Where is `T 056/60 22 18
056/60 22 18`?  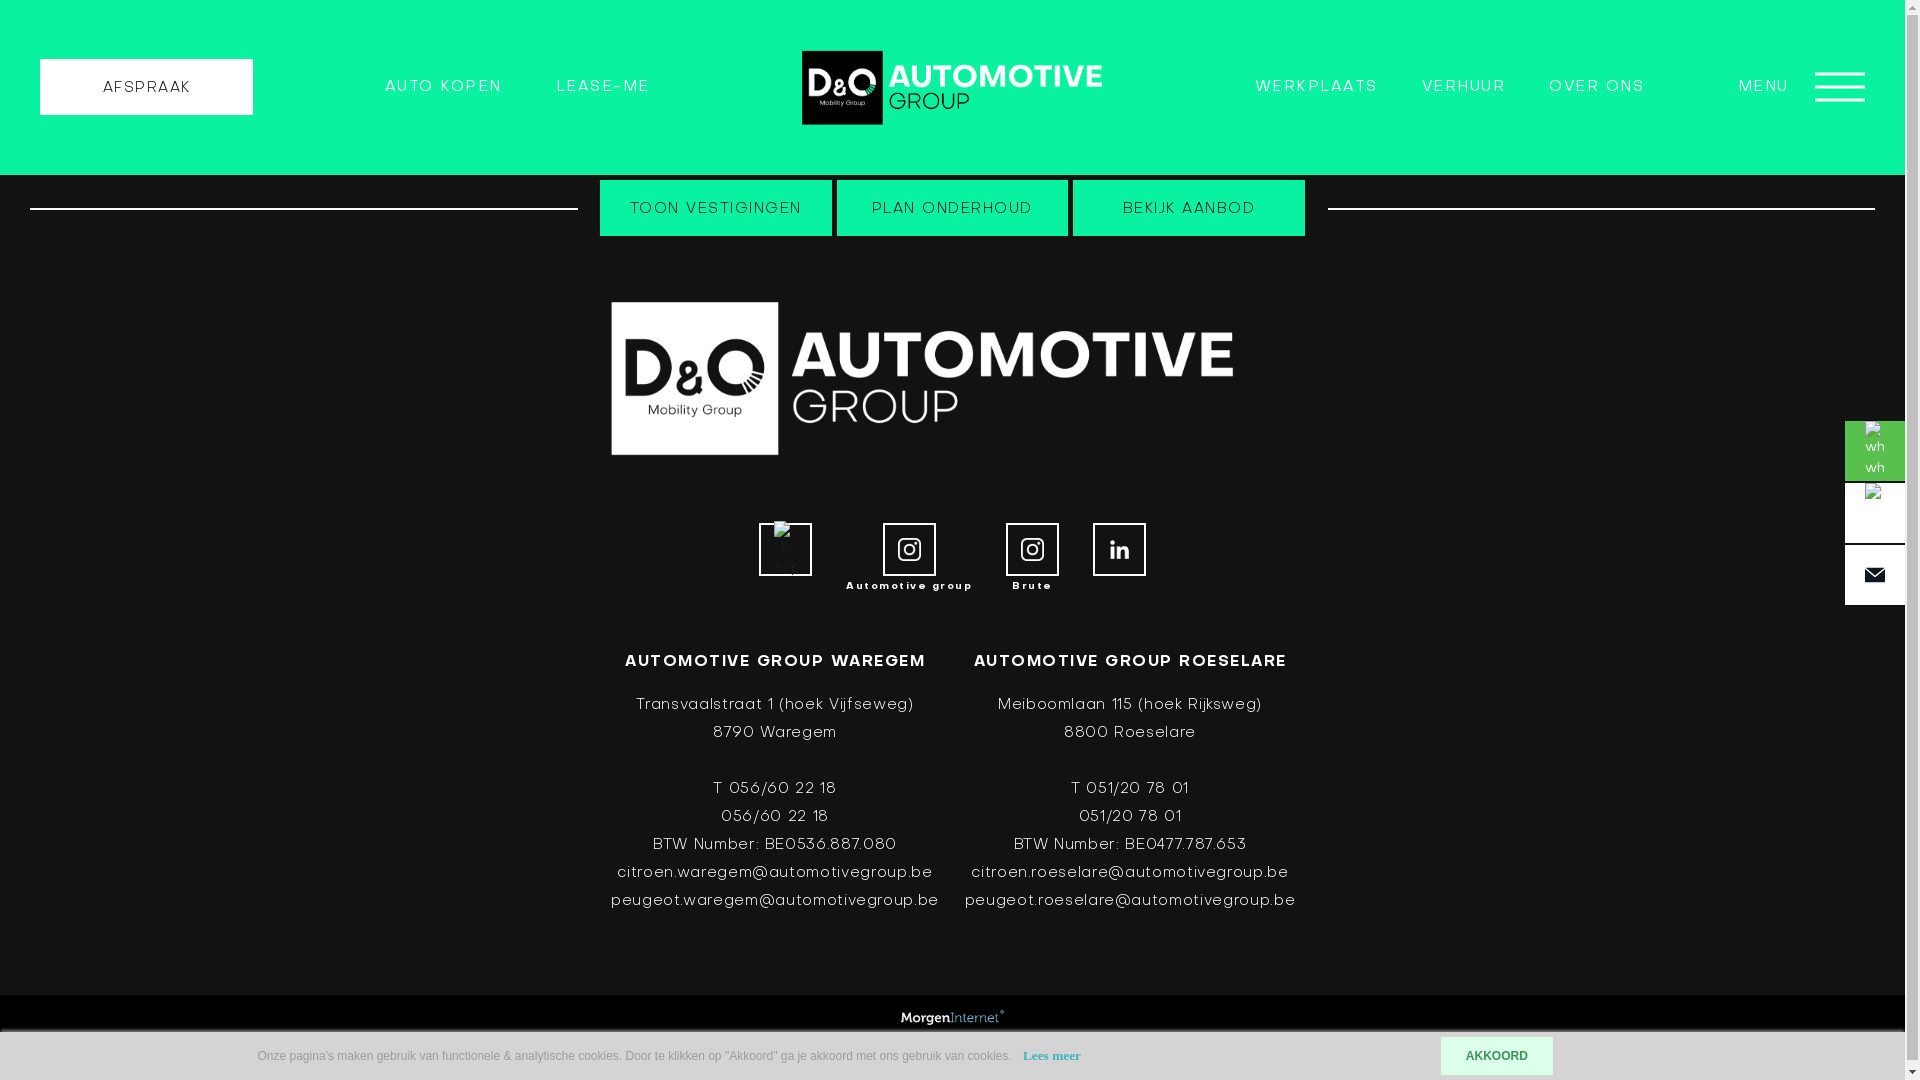 T 056/60 22 18
056/60 22 18 is located at coordinates (774, 803).